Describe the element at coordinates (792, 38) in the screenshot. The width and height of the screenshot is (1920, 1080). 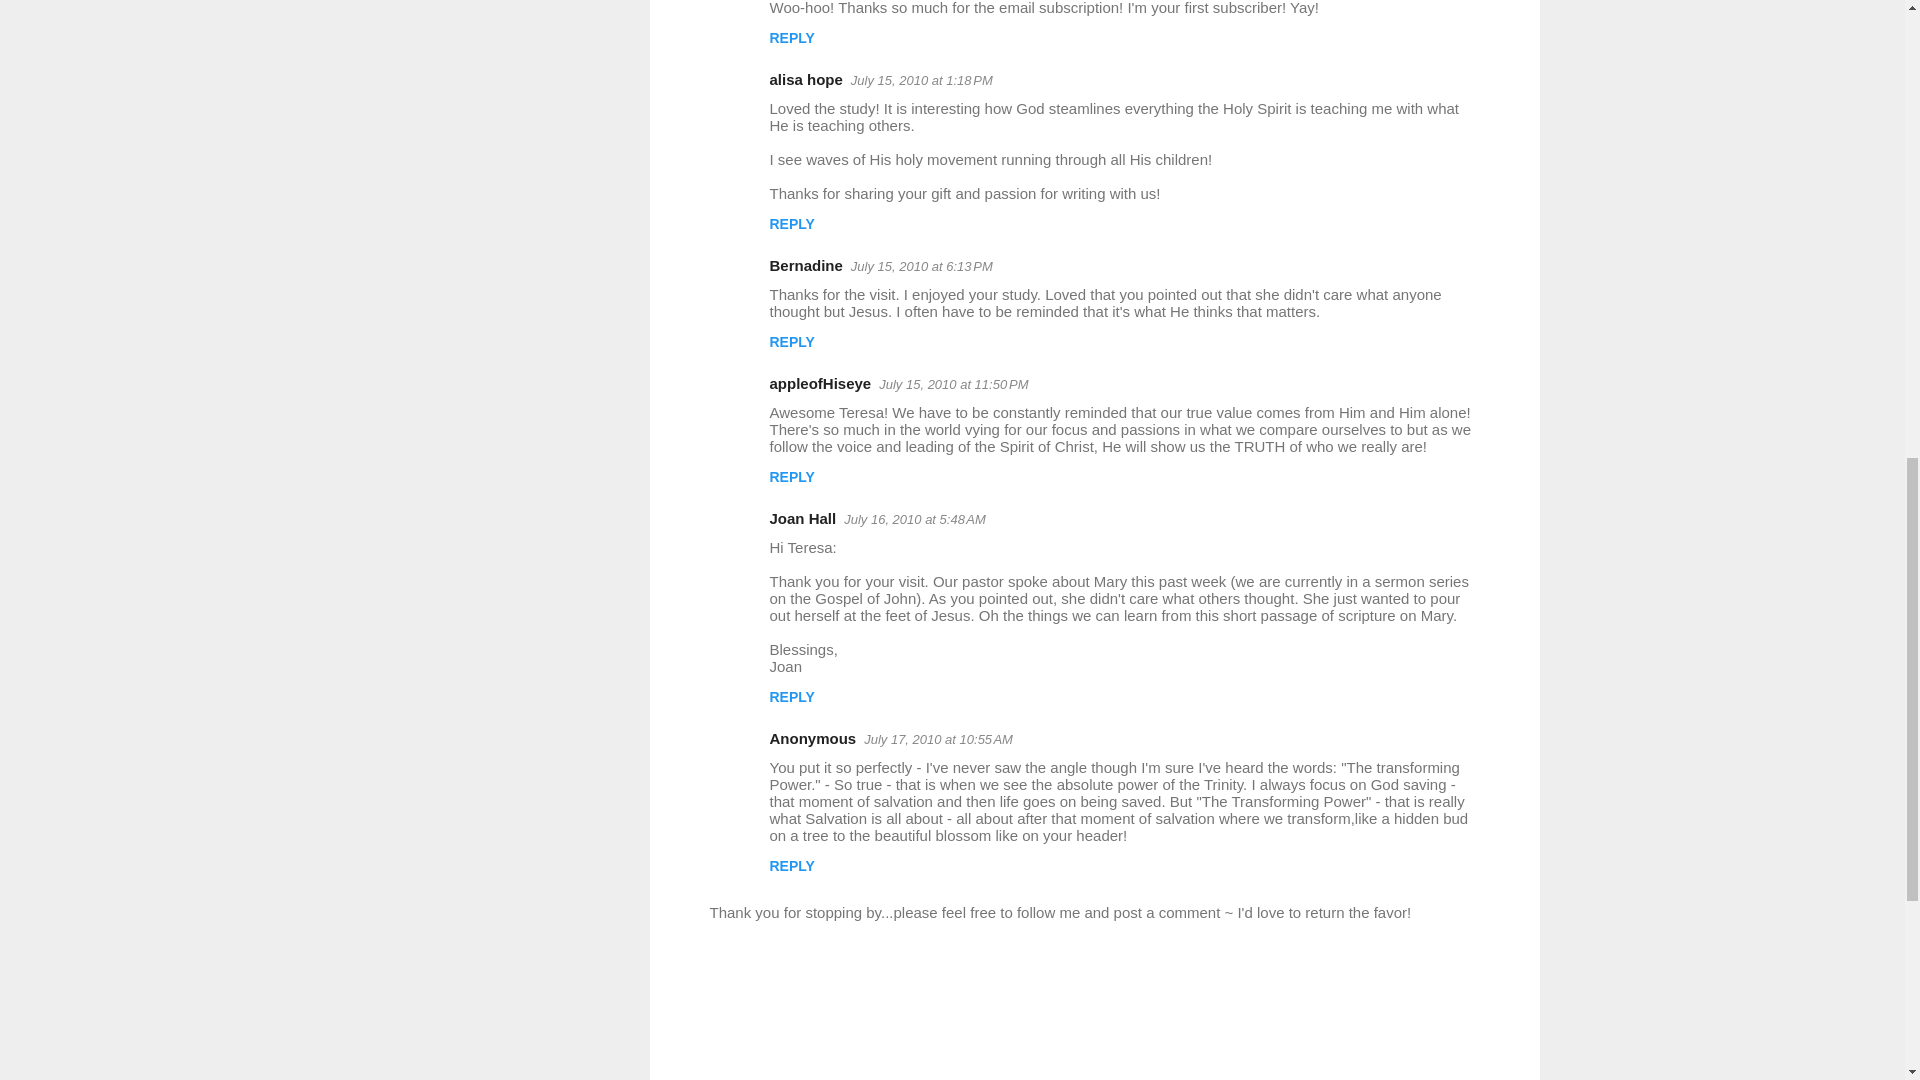
I see `REPLY` at that location.